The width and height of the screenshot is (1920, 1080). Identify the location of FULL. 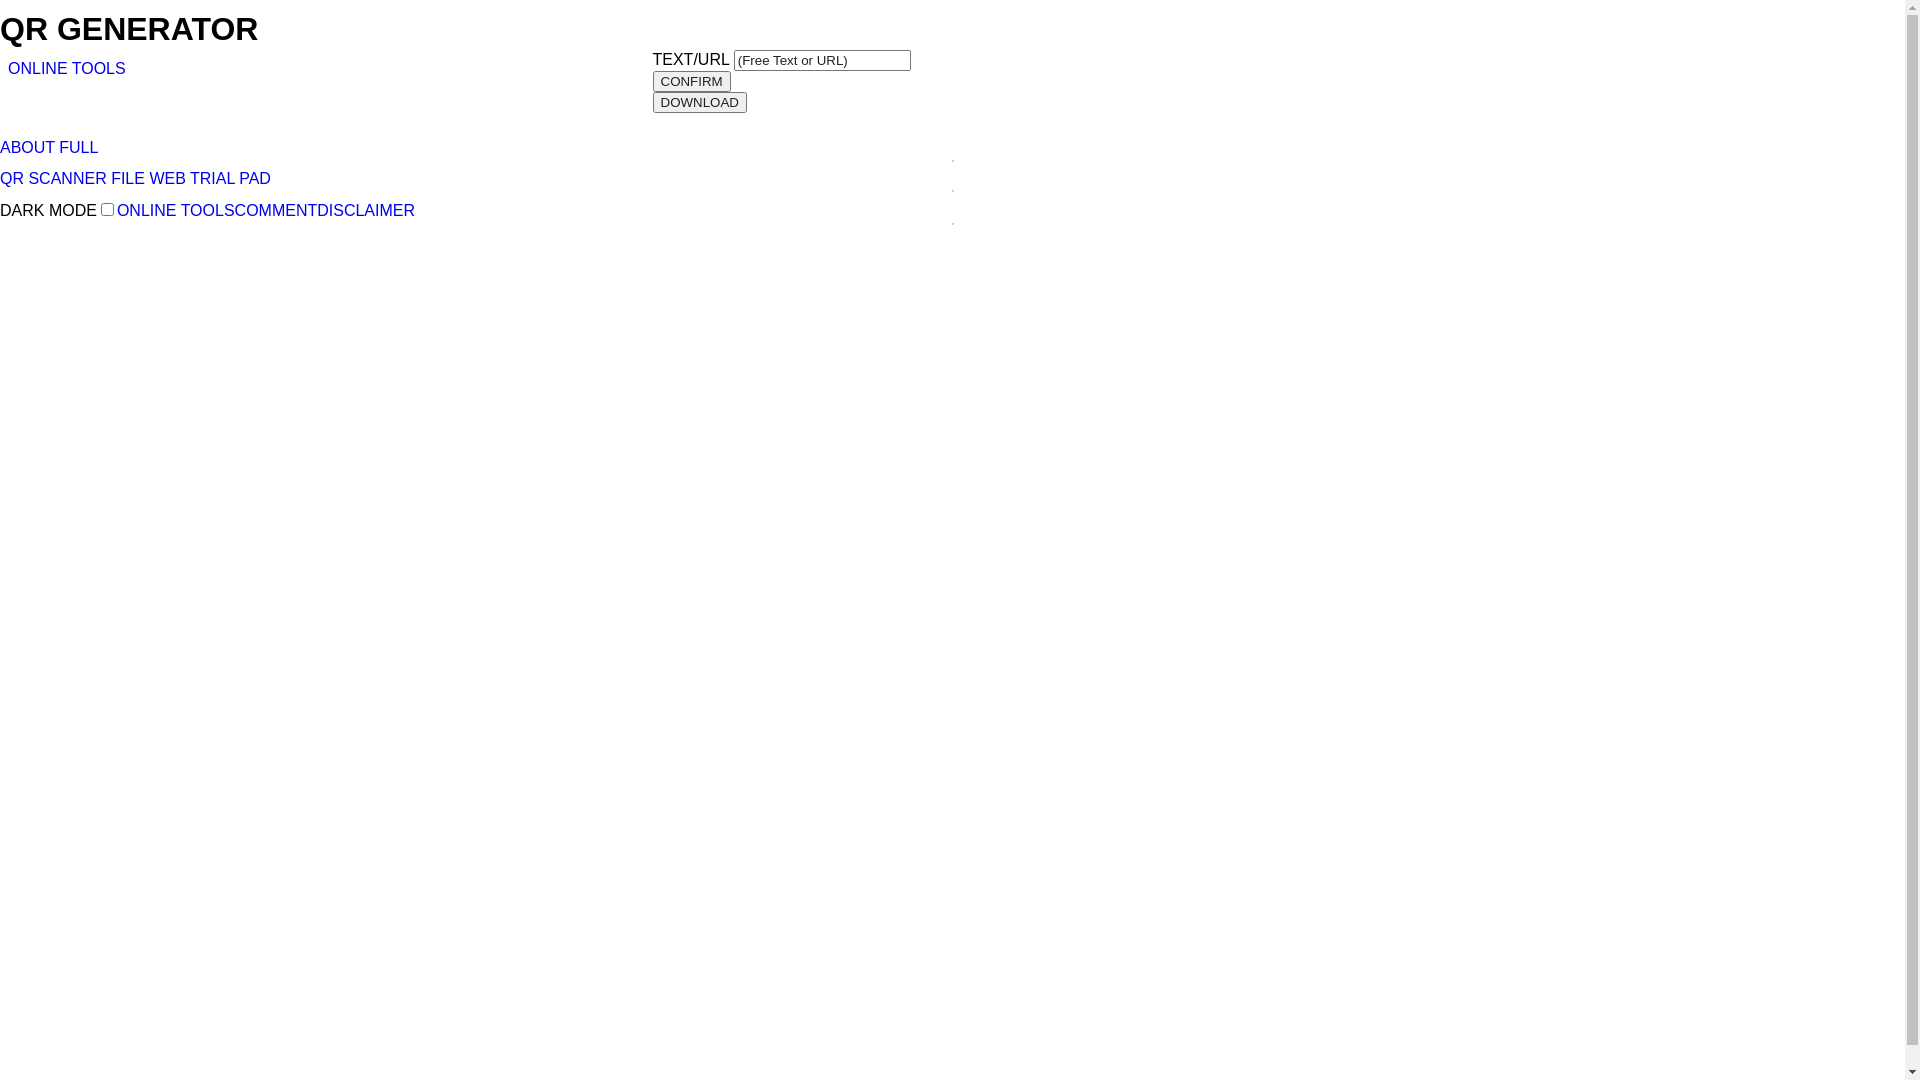
(78, 147).